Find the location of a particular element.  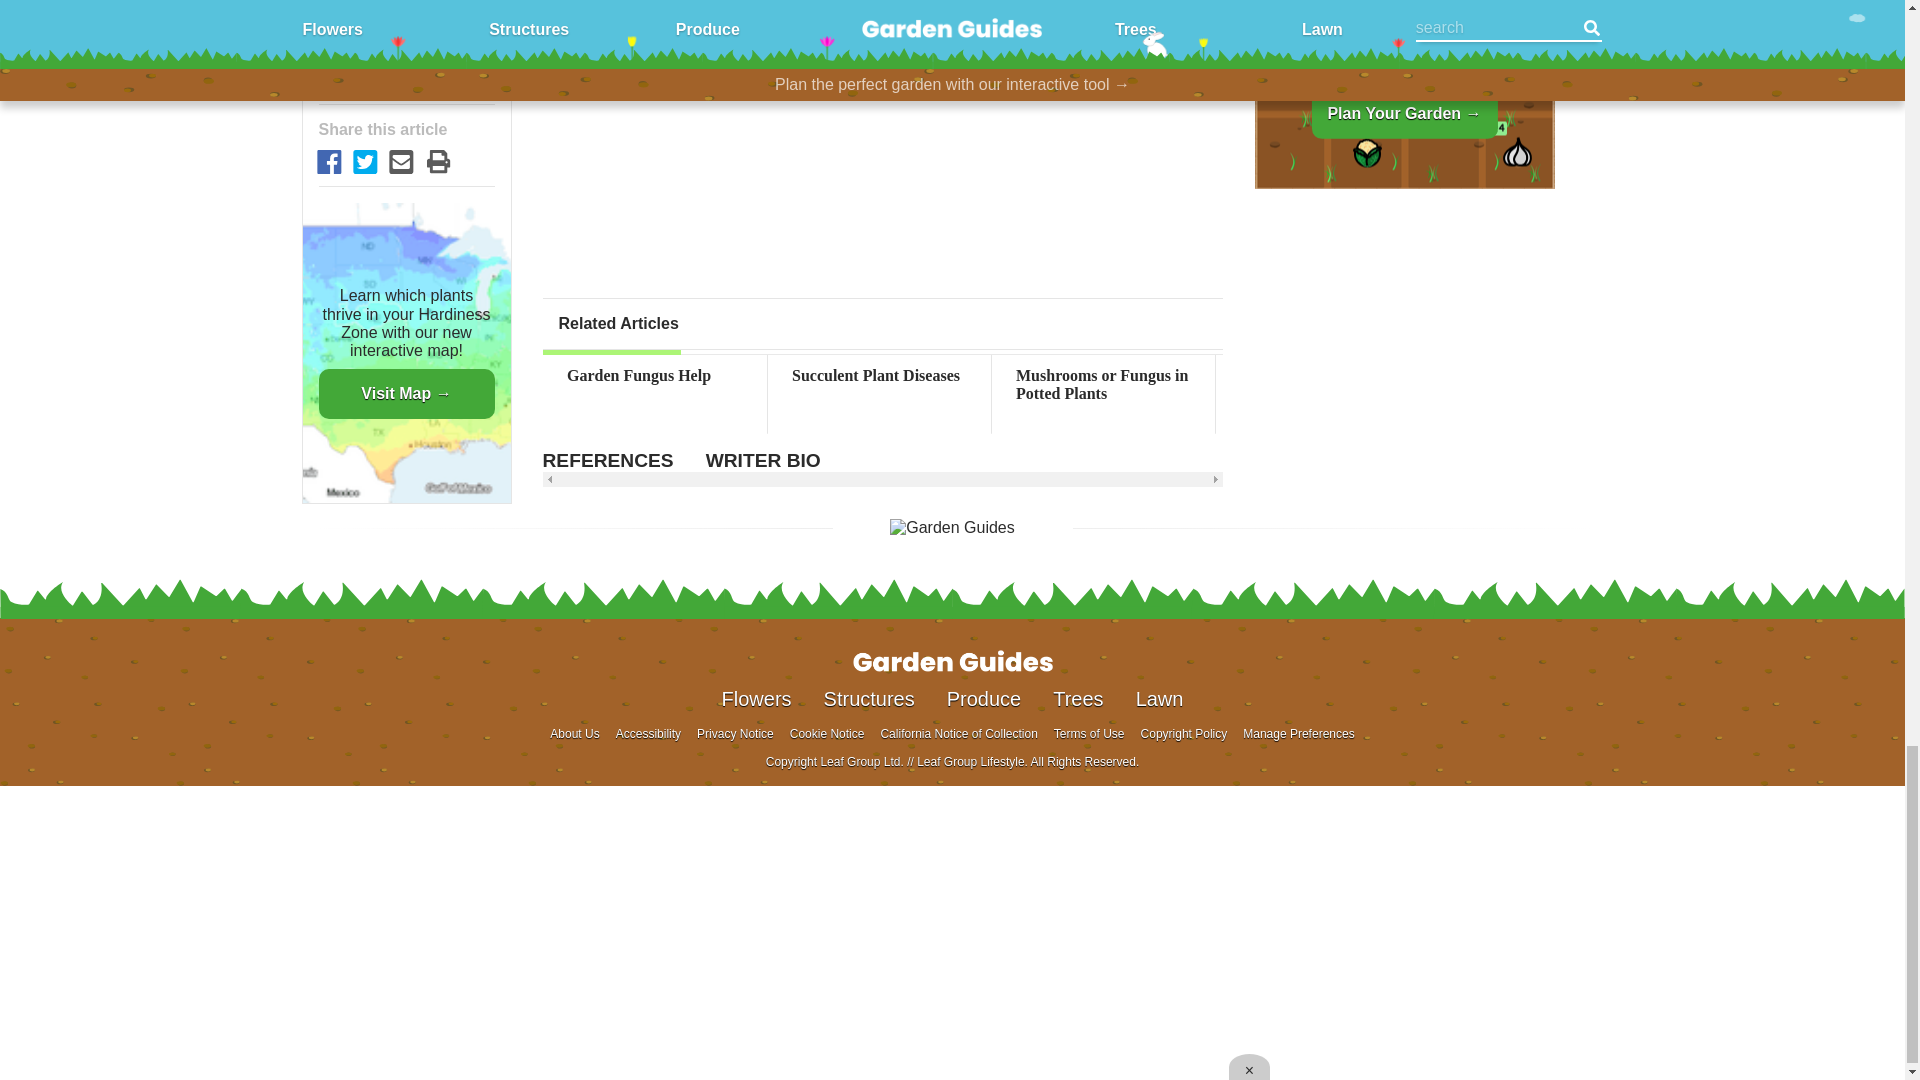

Anthurium Diseases is located at coordinates (1776, 376).